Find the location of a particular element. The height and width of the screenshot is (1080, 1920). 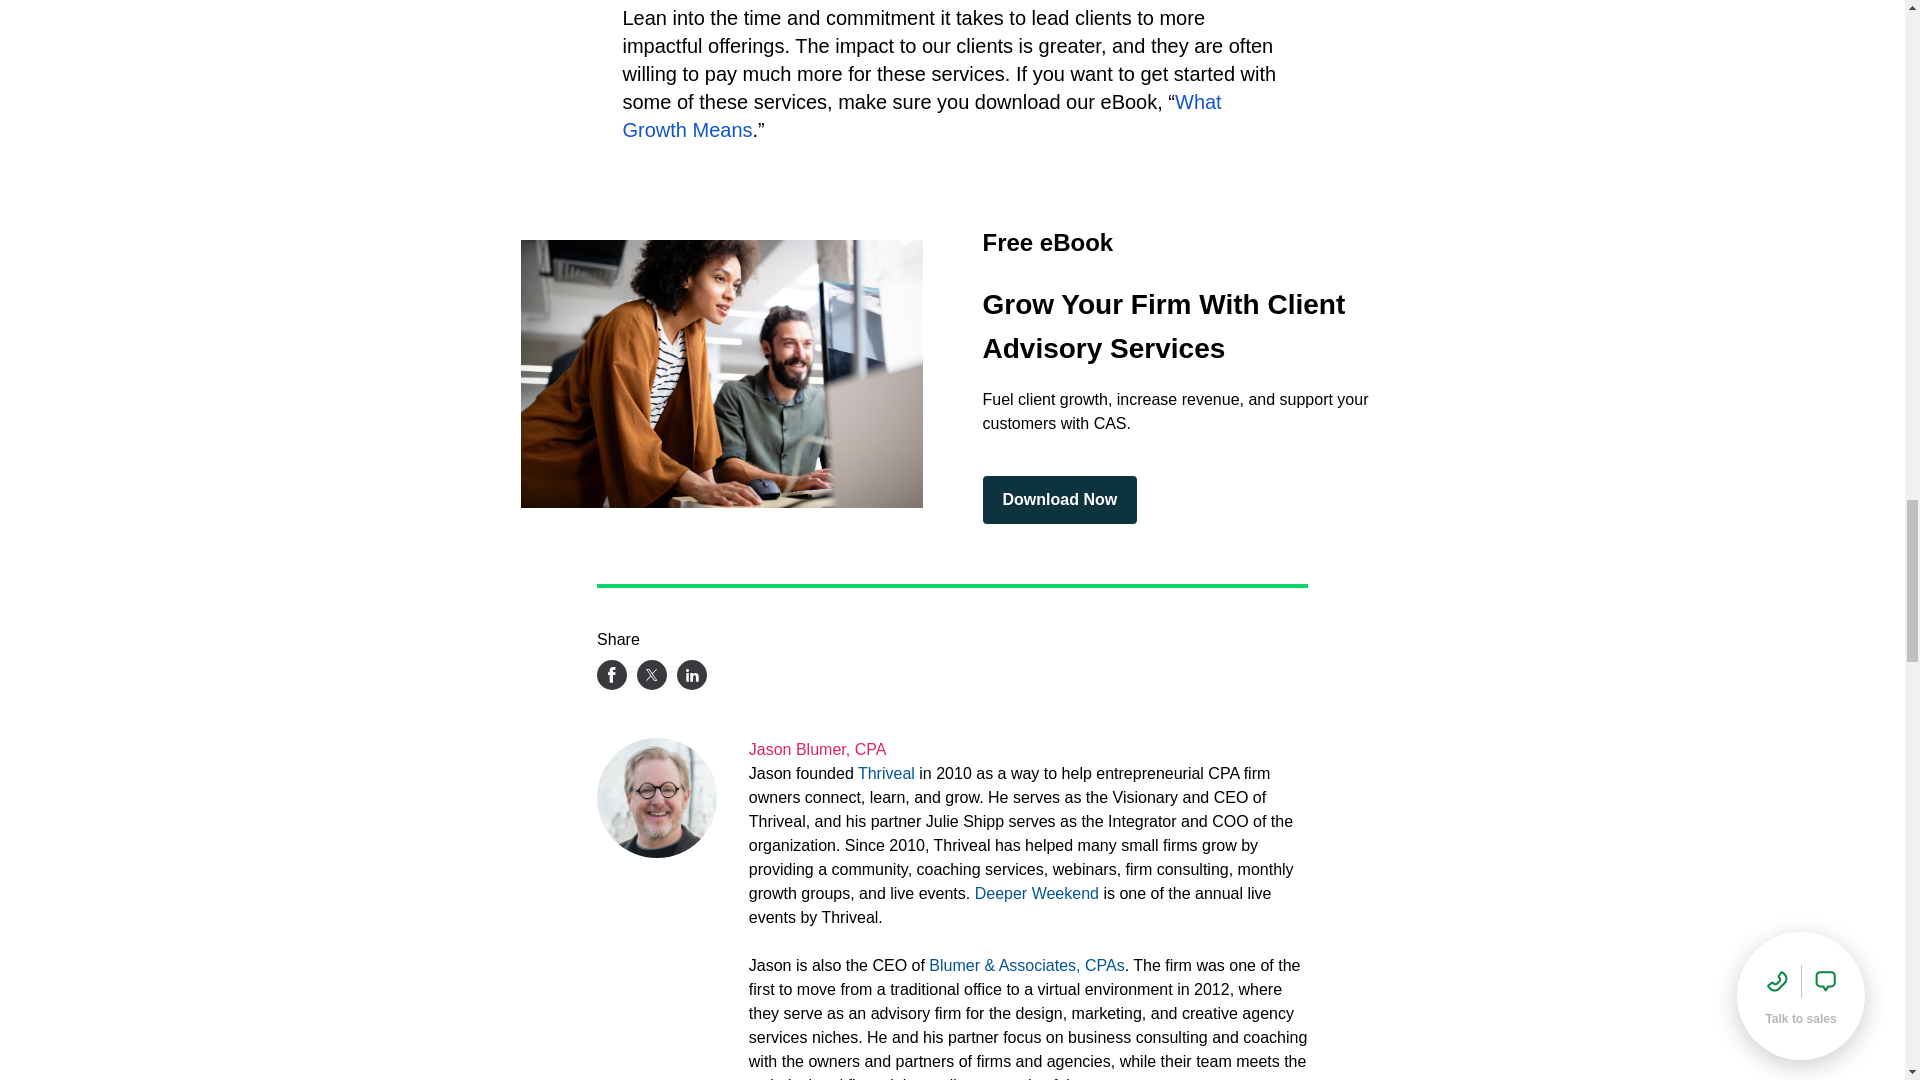

Share on Twitter is located at coordinates (652, 674).